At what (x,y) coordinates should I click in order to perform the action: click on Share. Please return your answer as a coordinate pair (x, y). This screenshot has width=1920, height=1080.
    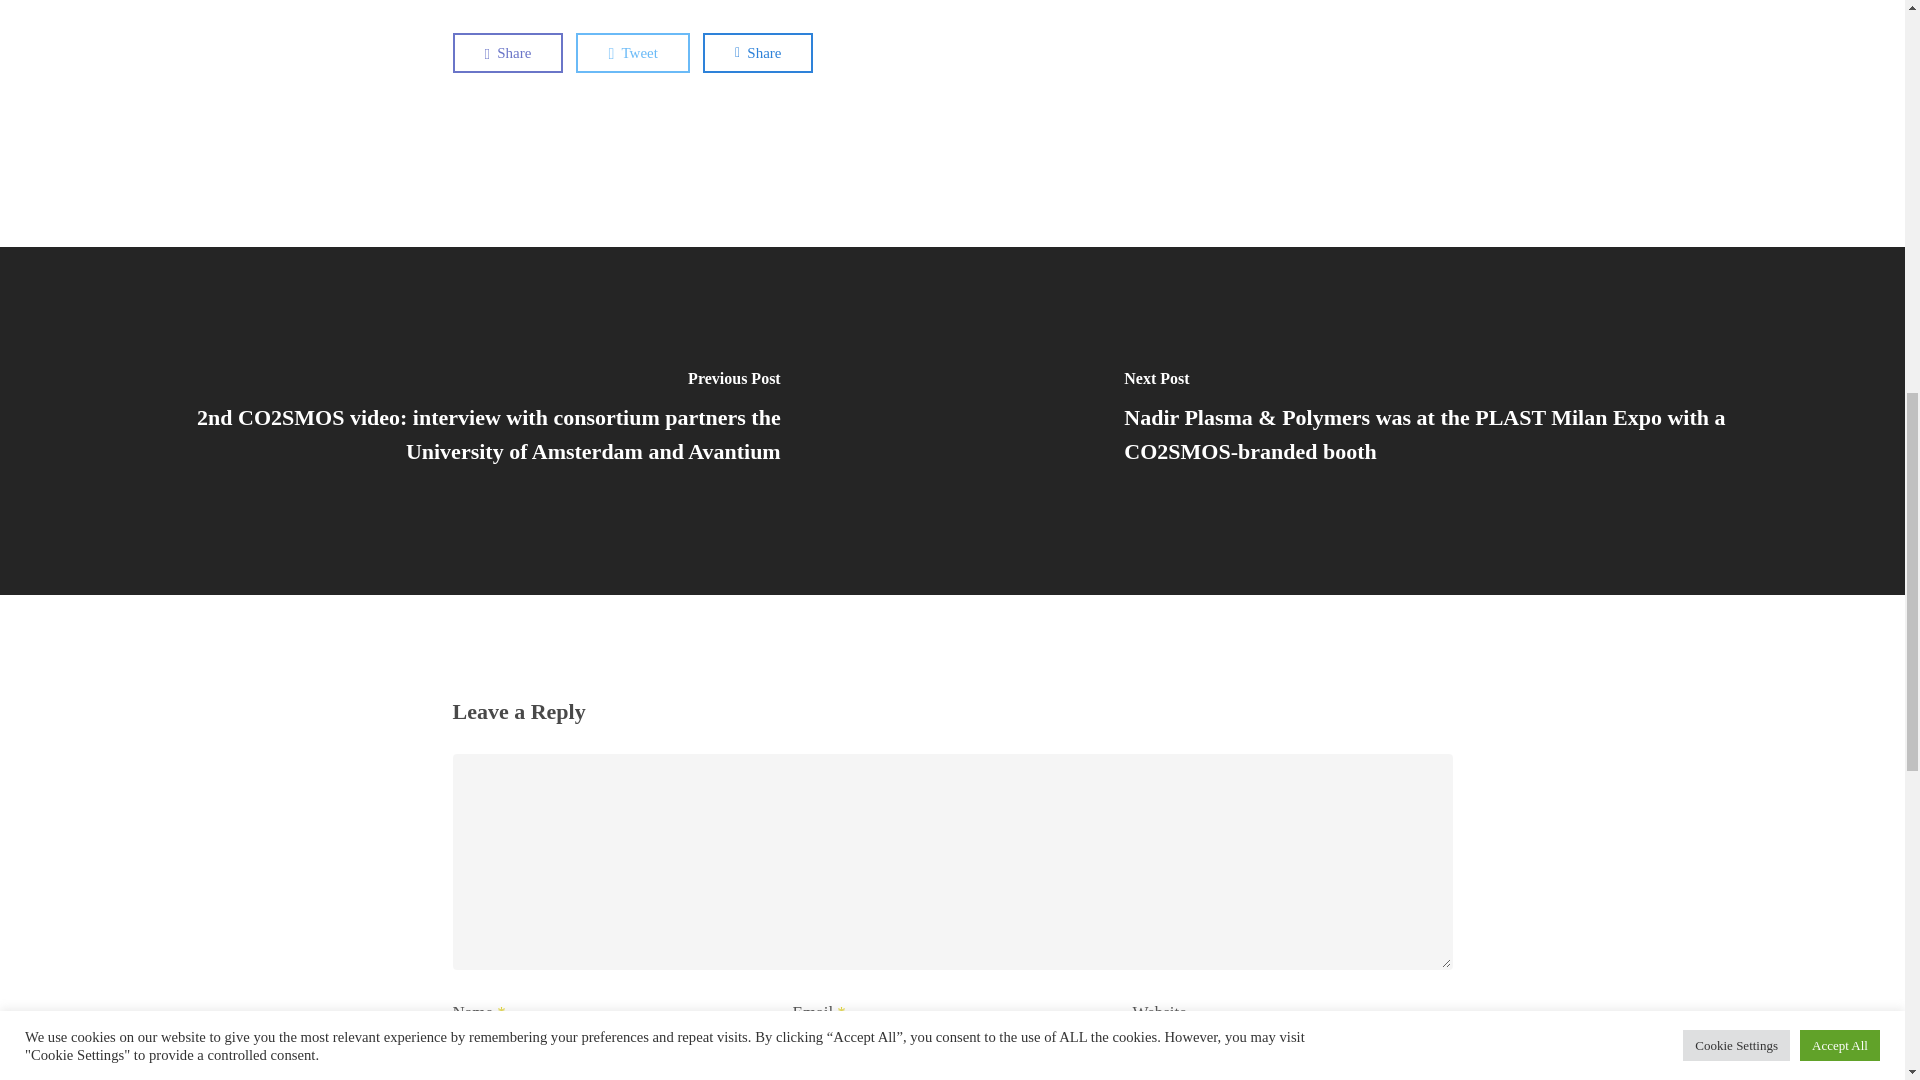
    Looking at the image, I should click on (506, 53).